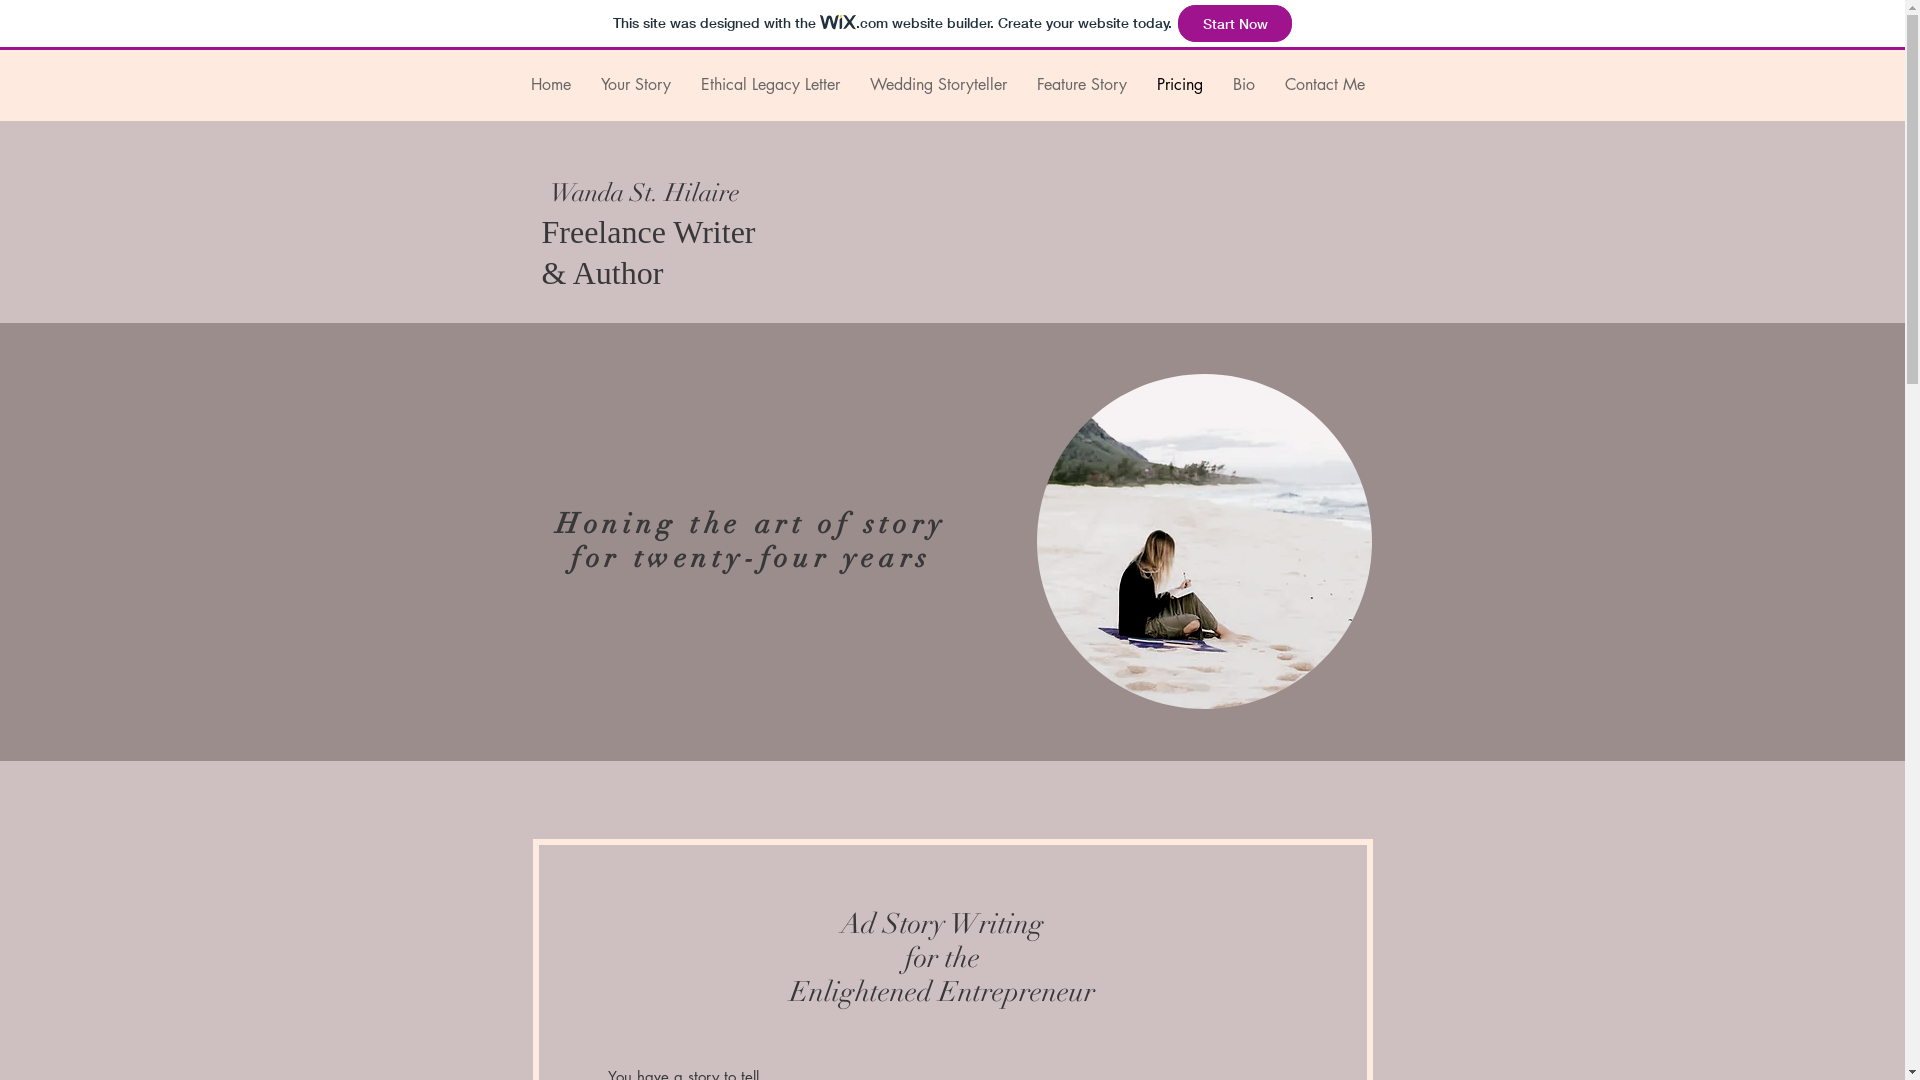 This screenshot has width=1920, height=1080. I want to click on Your Story, so click(636, 85).